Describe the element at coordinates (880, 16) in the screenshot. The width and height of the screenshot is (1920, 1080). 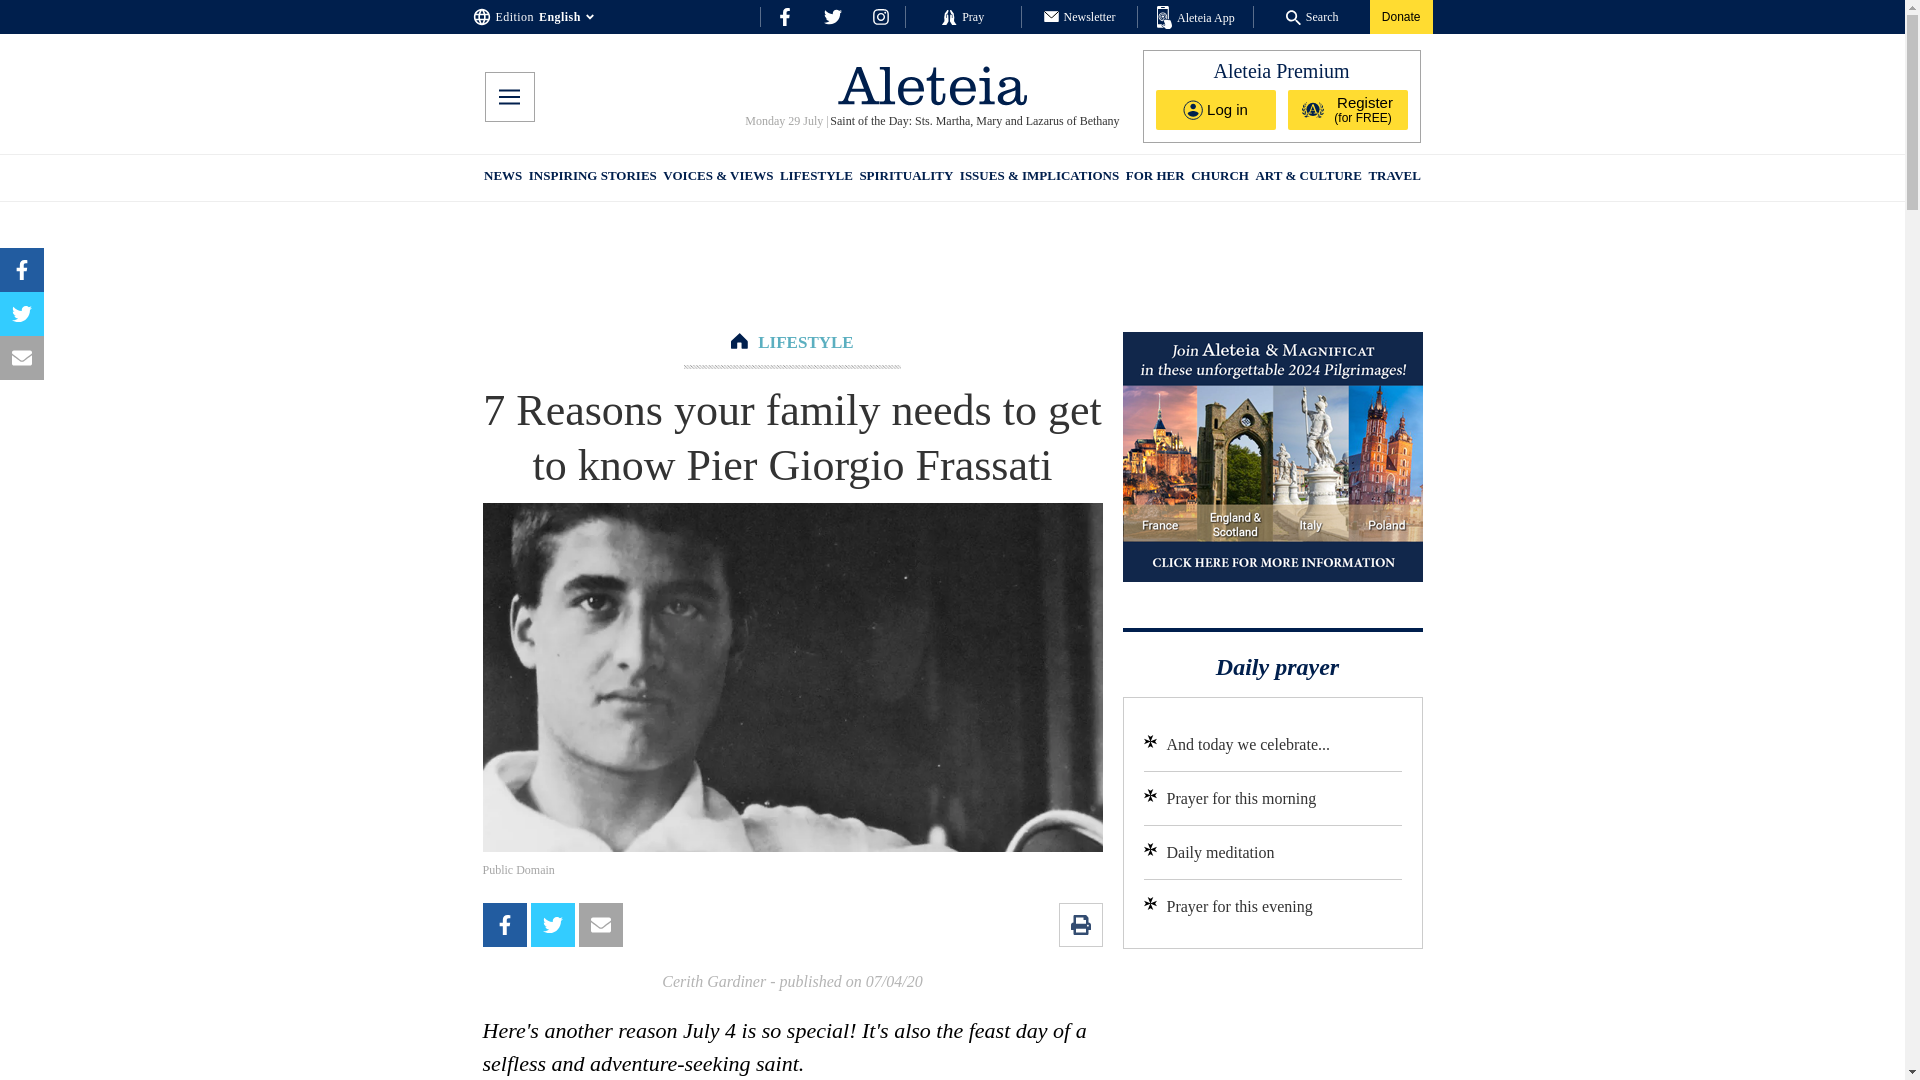
I see `social-ig-top-row` at that location.